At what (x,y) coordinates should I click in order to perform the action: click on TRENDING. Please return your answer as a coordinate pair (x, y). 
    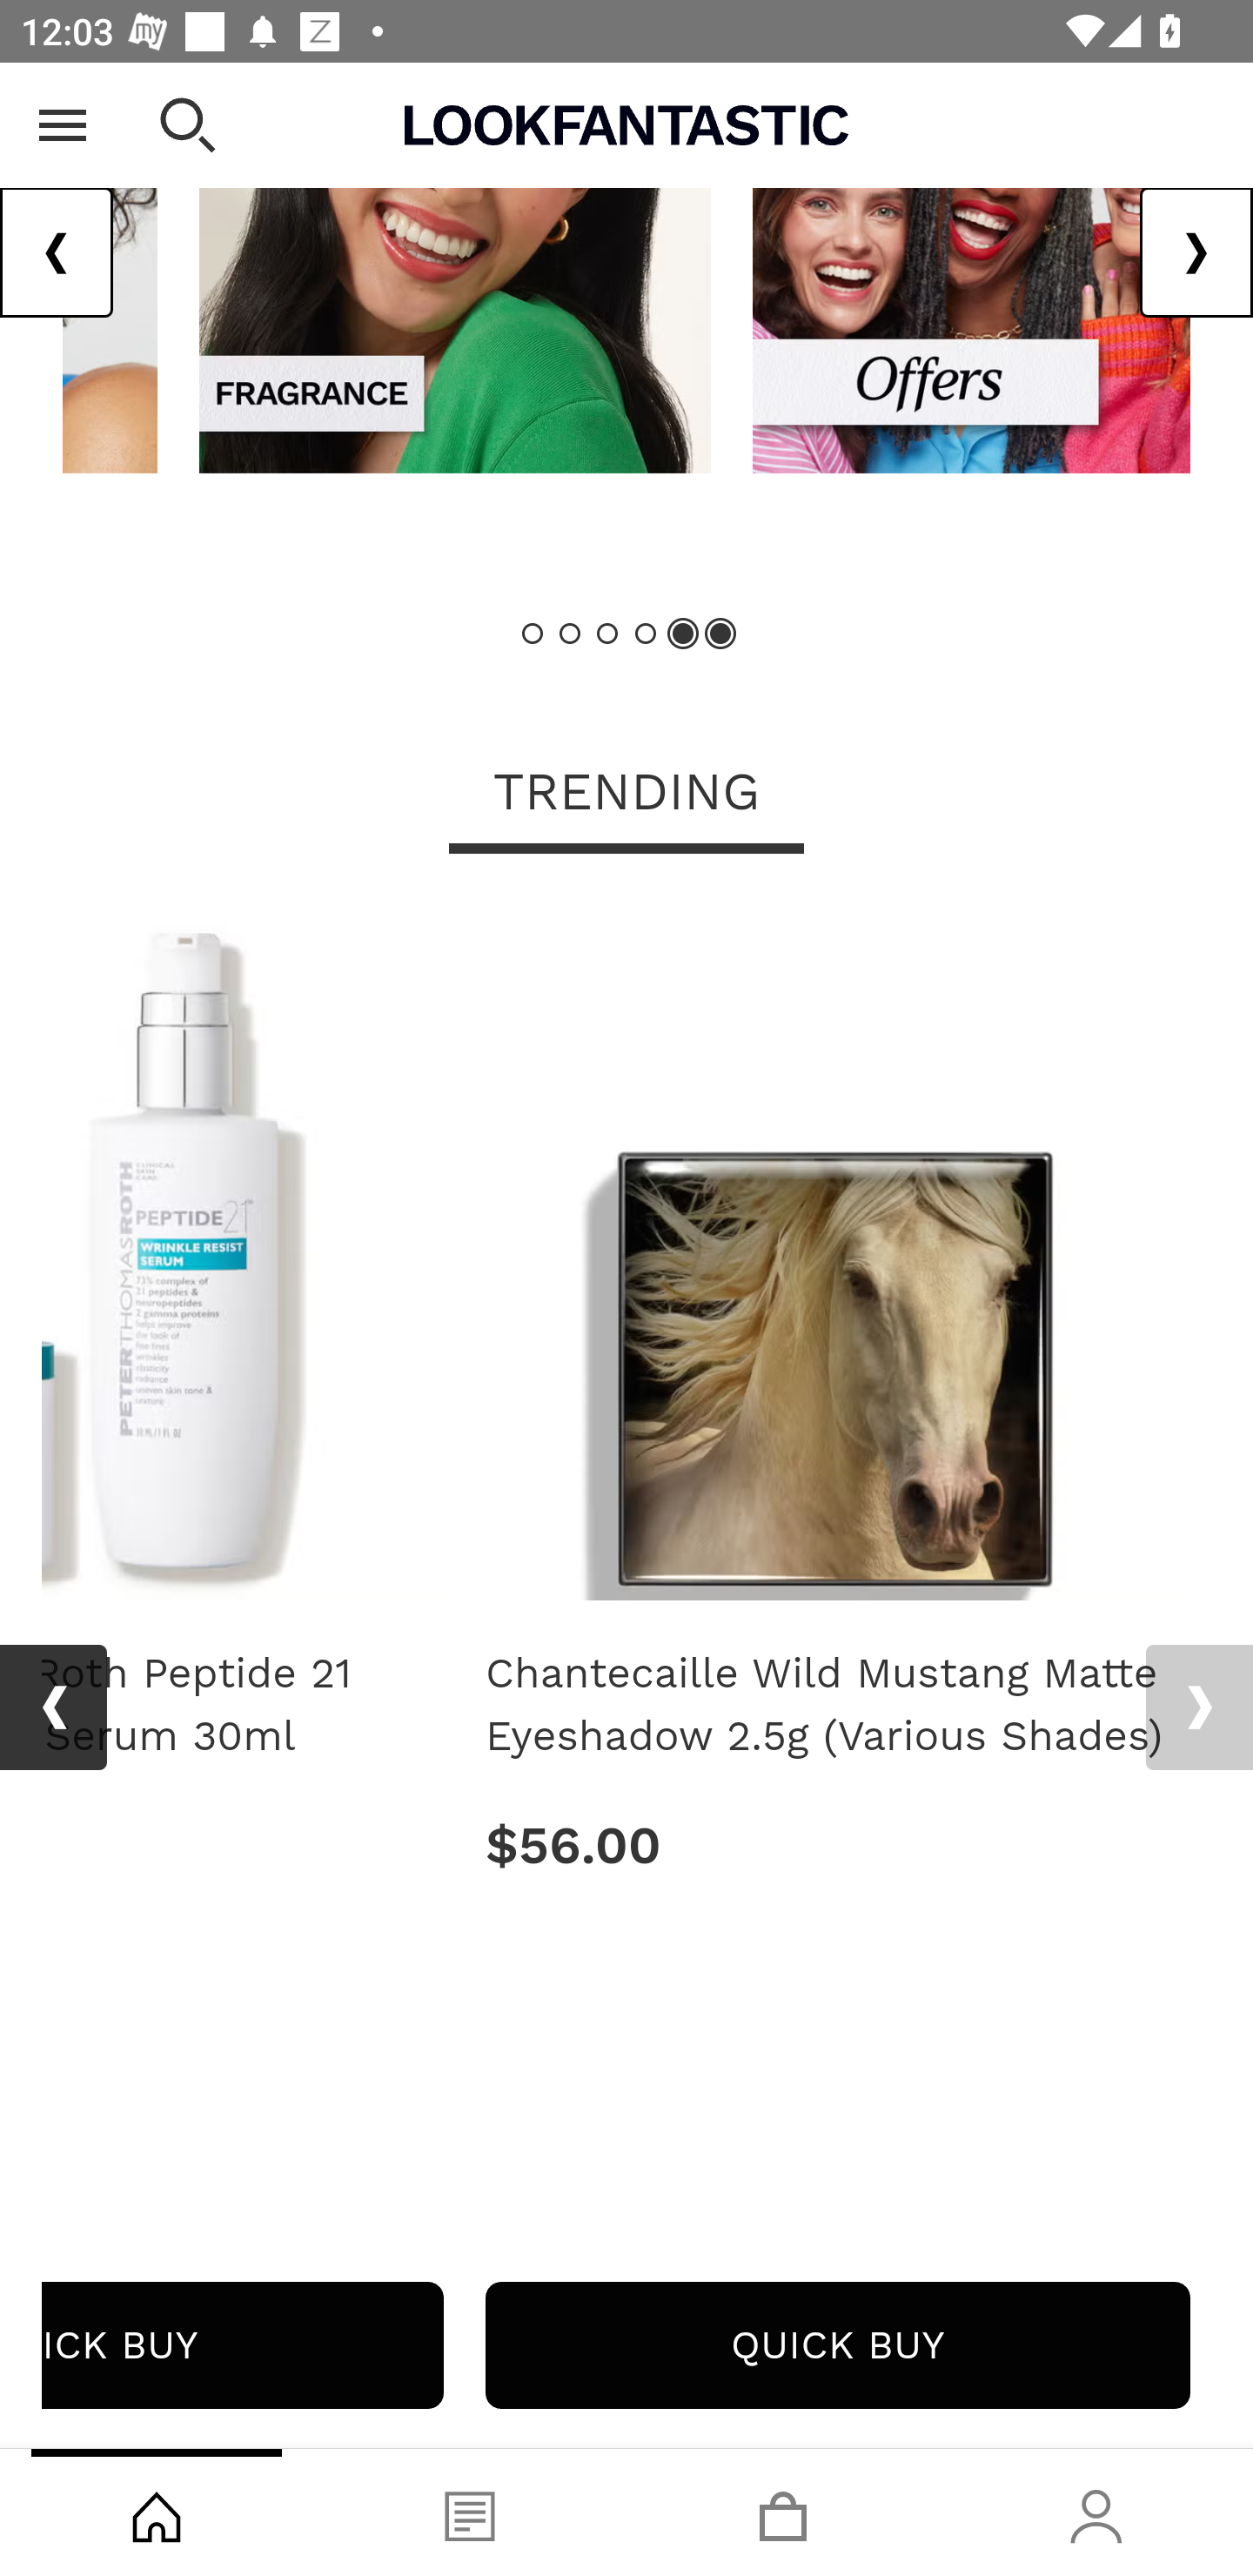
    Looking at the image, I should click on (626, 795).